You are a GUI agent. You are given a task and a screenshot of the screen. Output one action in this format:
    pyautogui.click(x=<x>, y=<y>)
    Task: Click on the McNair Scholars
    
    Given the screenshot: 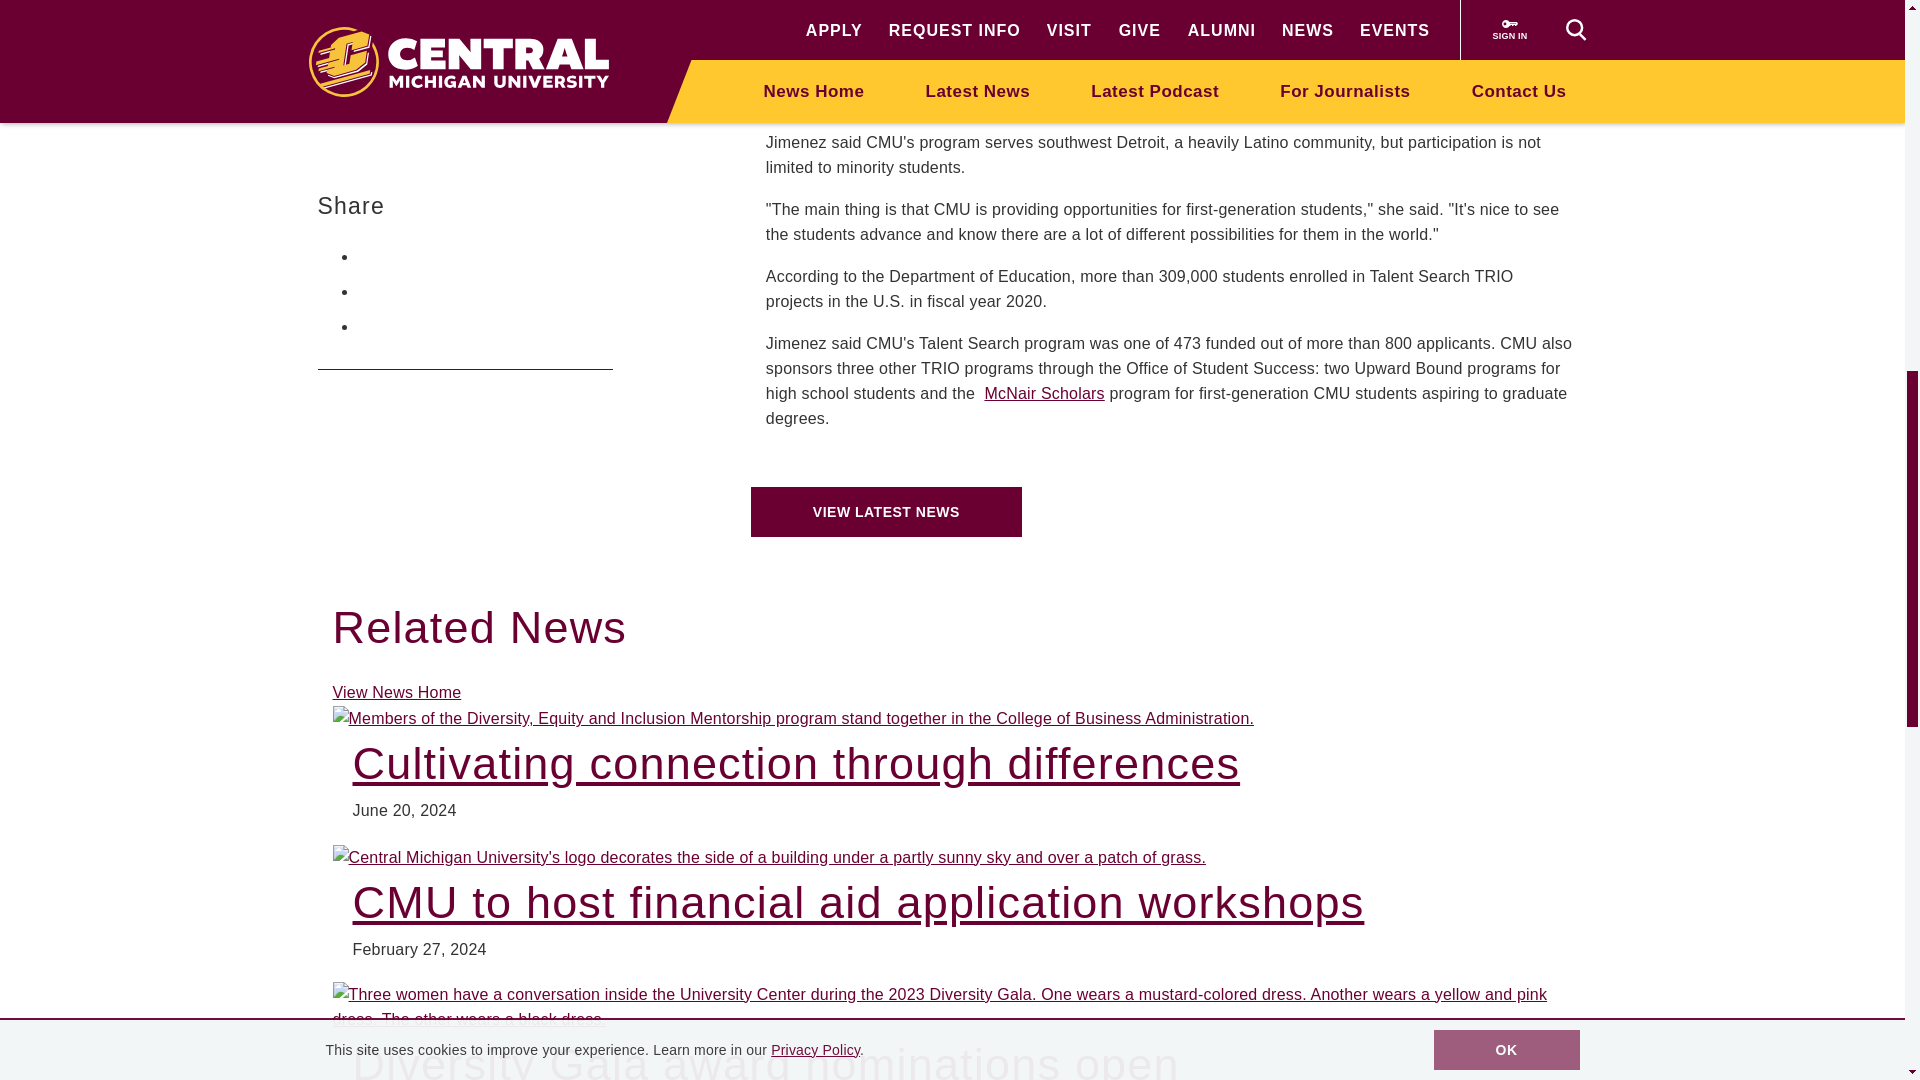 What is the action you would take?
    pyautogui.click(x=1044, y=392)
    